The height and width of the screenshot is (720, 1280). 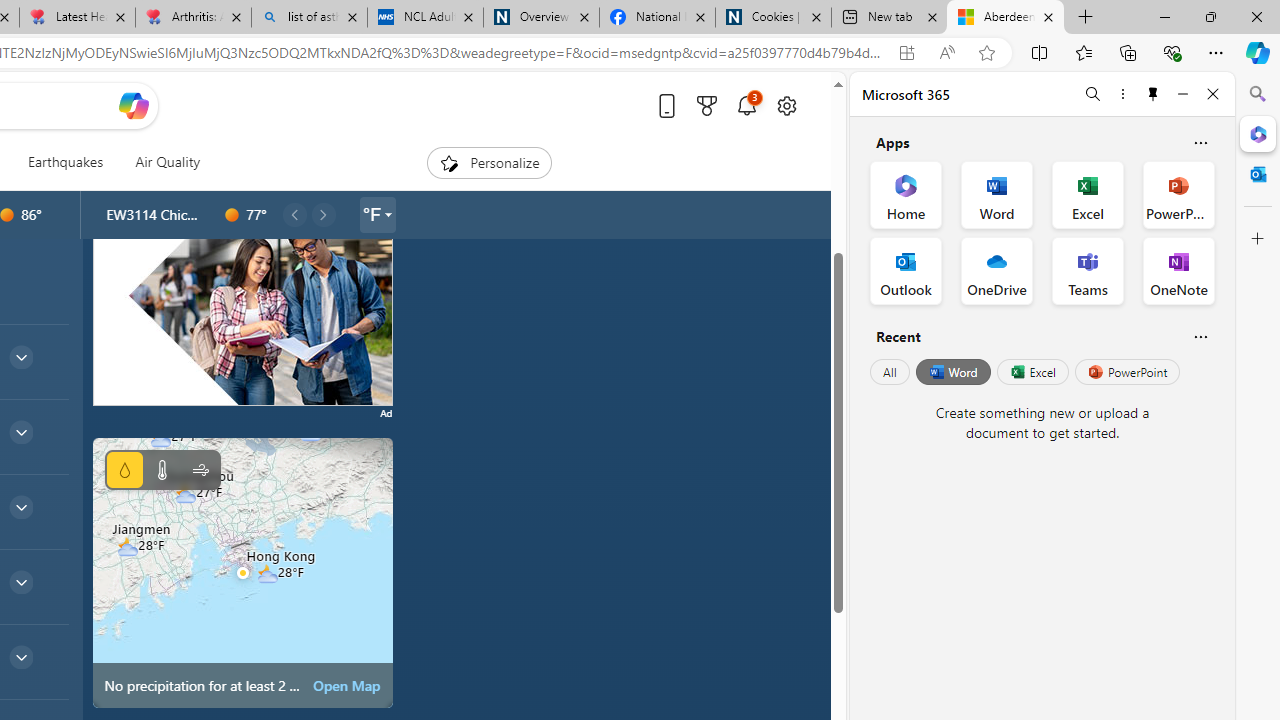 What do you see at coordinates (1178, 270) in the screenshot?
I see `OneNote Office App` at bounding box center [1178, 270].